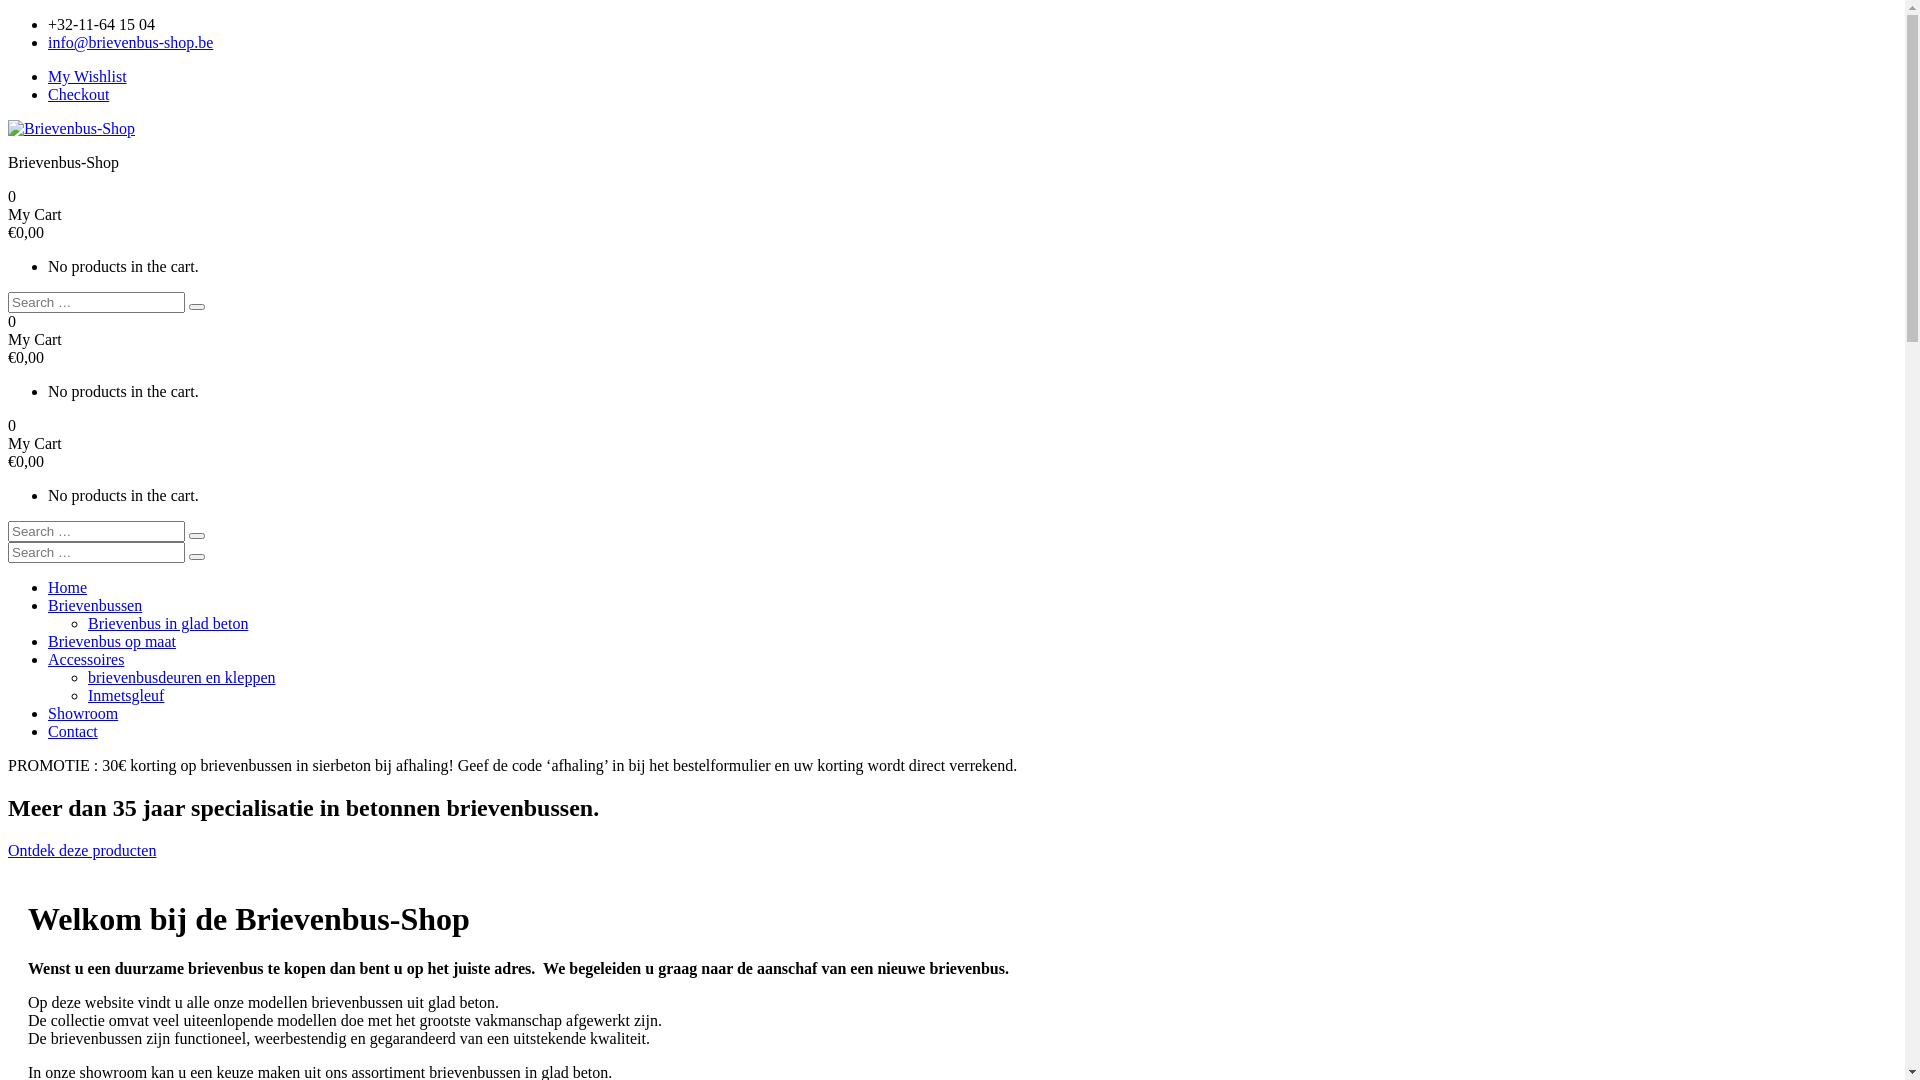 This screenshot has width=1920, height=1080. Describe the element at coordinates (182, 678) in the screenshot. I see `brievenbusdeuren en kleppen` at that location.